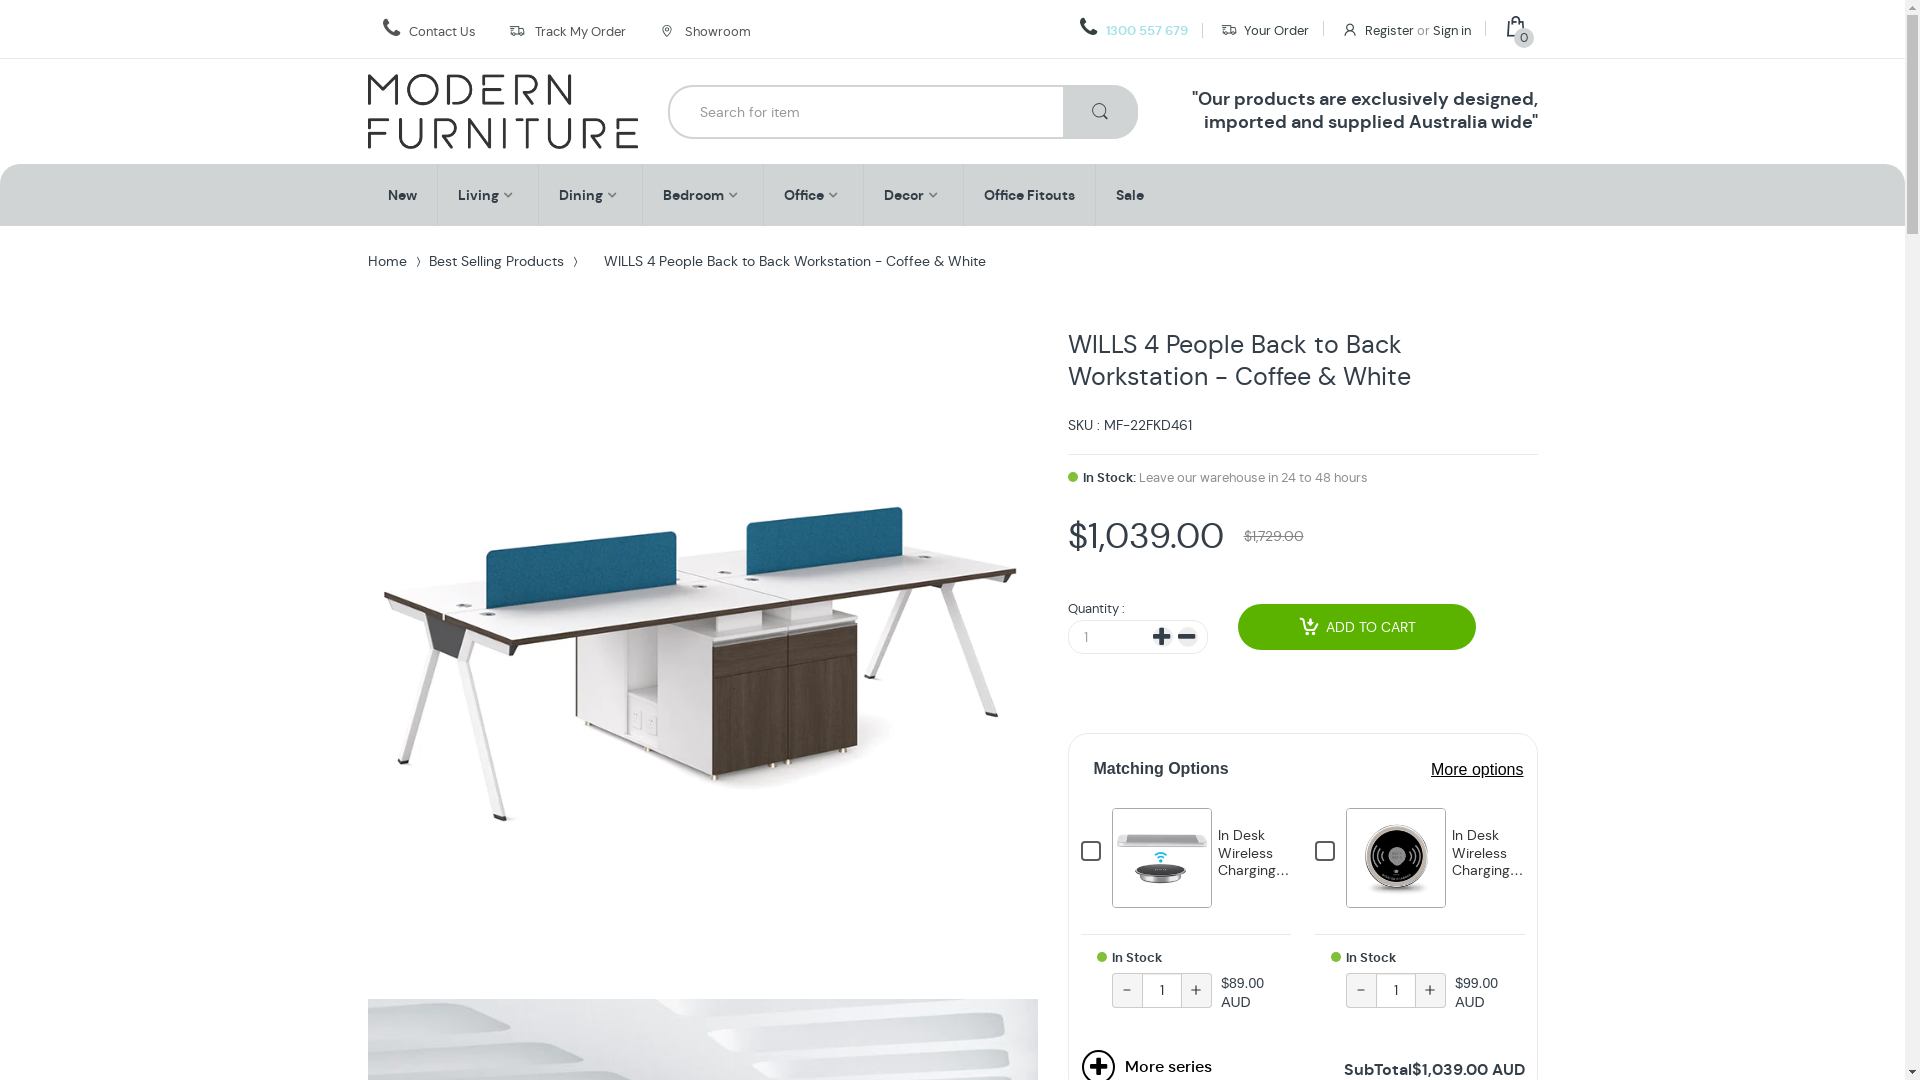  I want to click on ADD TO CART, so click(1357, 627).